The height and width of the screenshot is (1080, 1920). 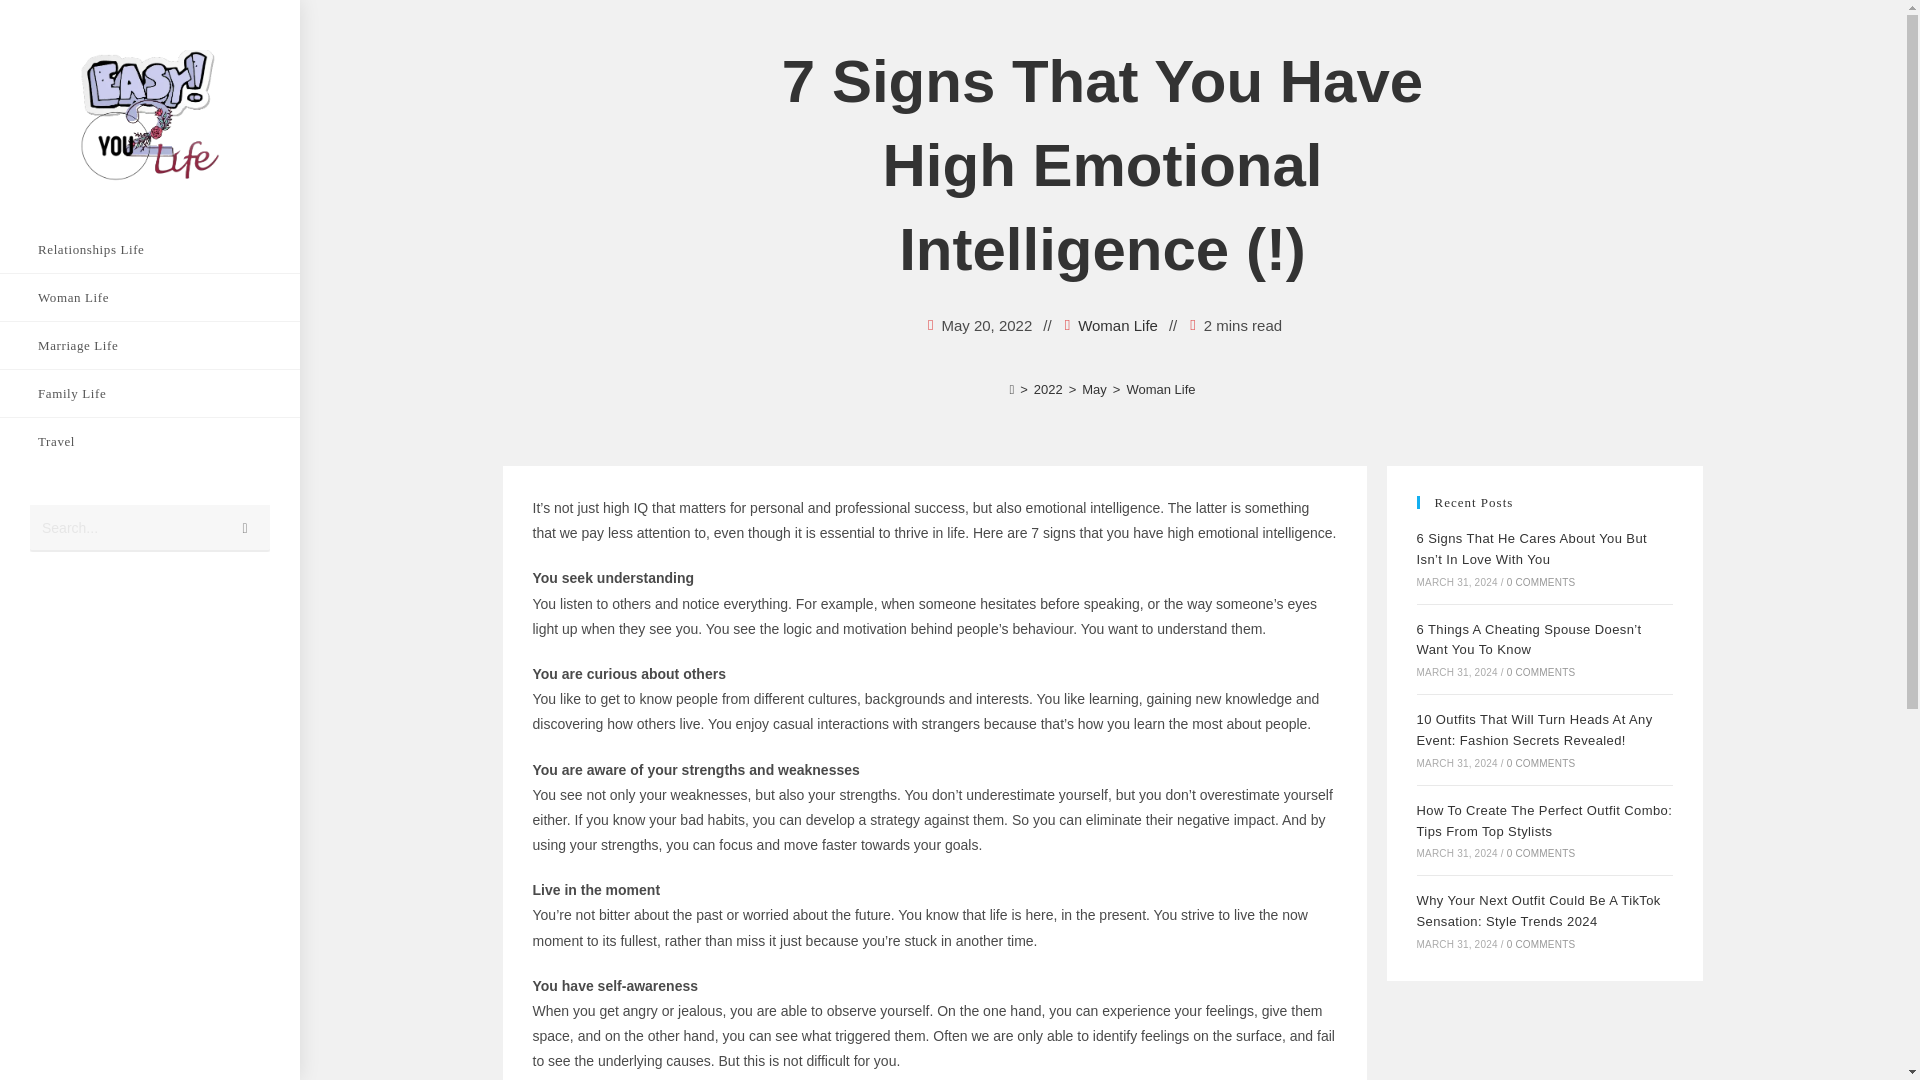 What do you see at coordinates (1160, 390) in the screenshot?
I see `Woman Life` at bounding box center [1160, 390].